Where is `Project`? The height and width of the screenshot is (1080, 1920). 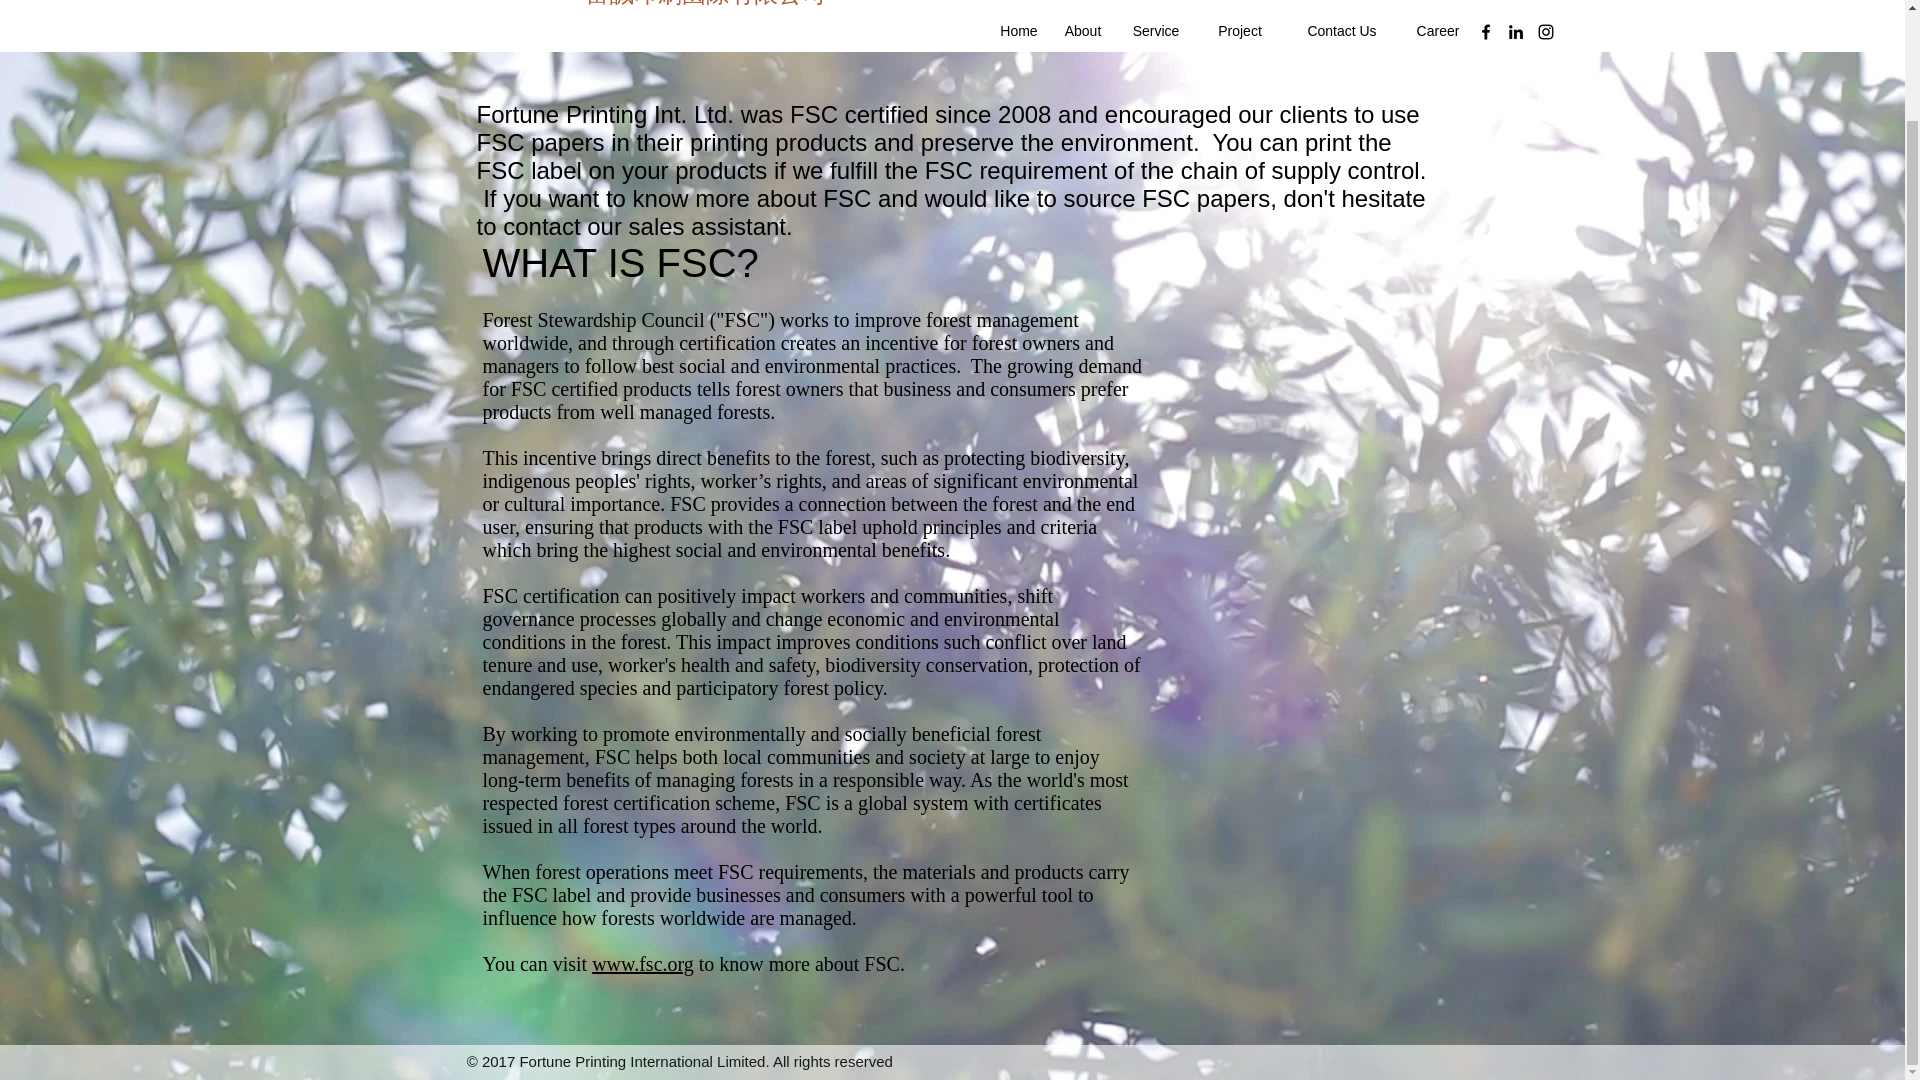 Project is located at coordinates (1239, 31).